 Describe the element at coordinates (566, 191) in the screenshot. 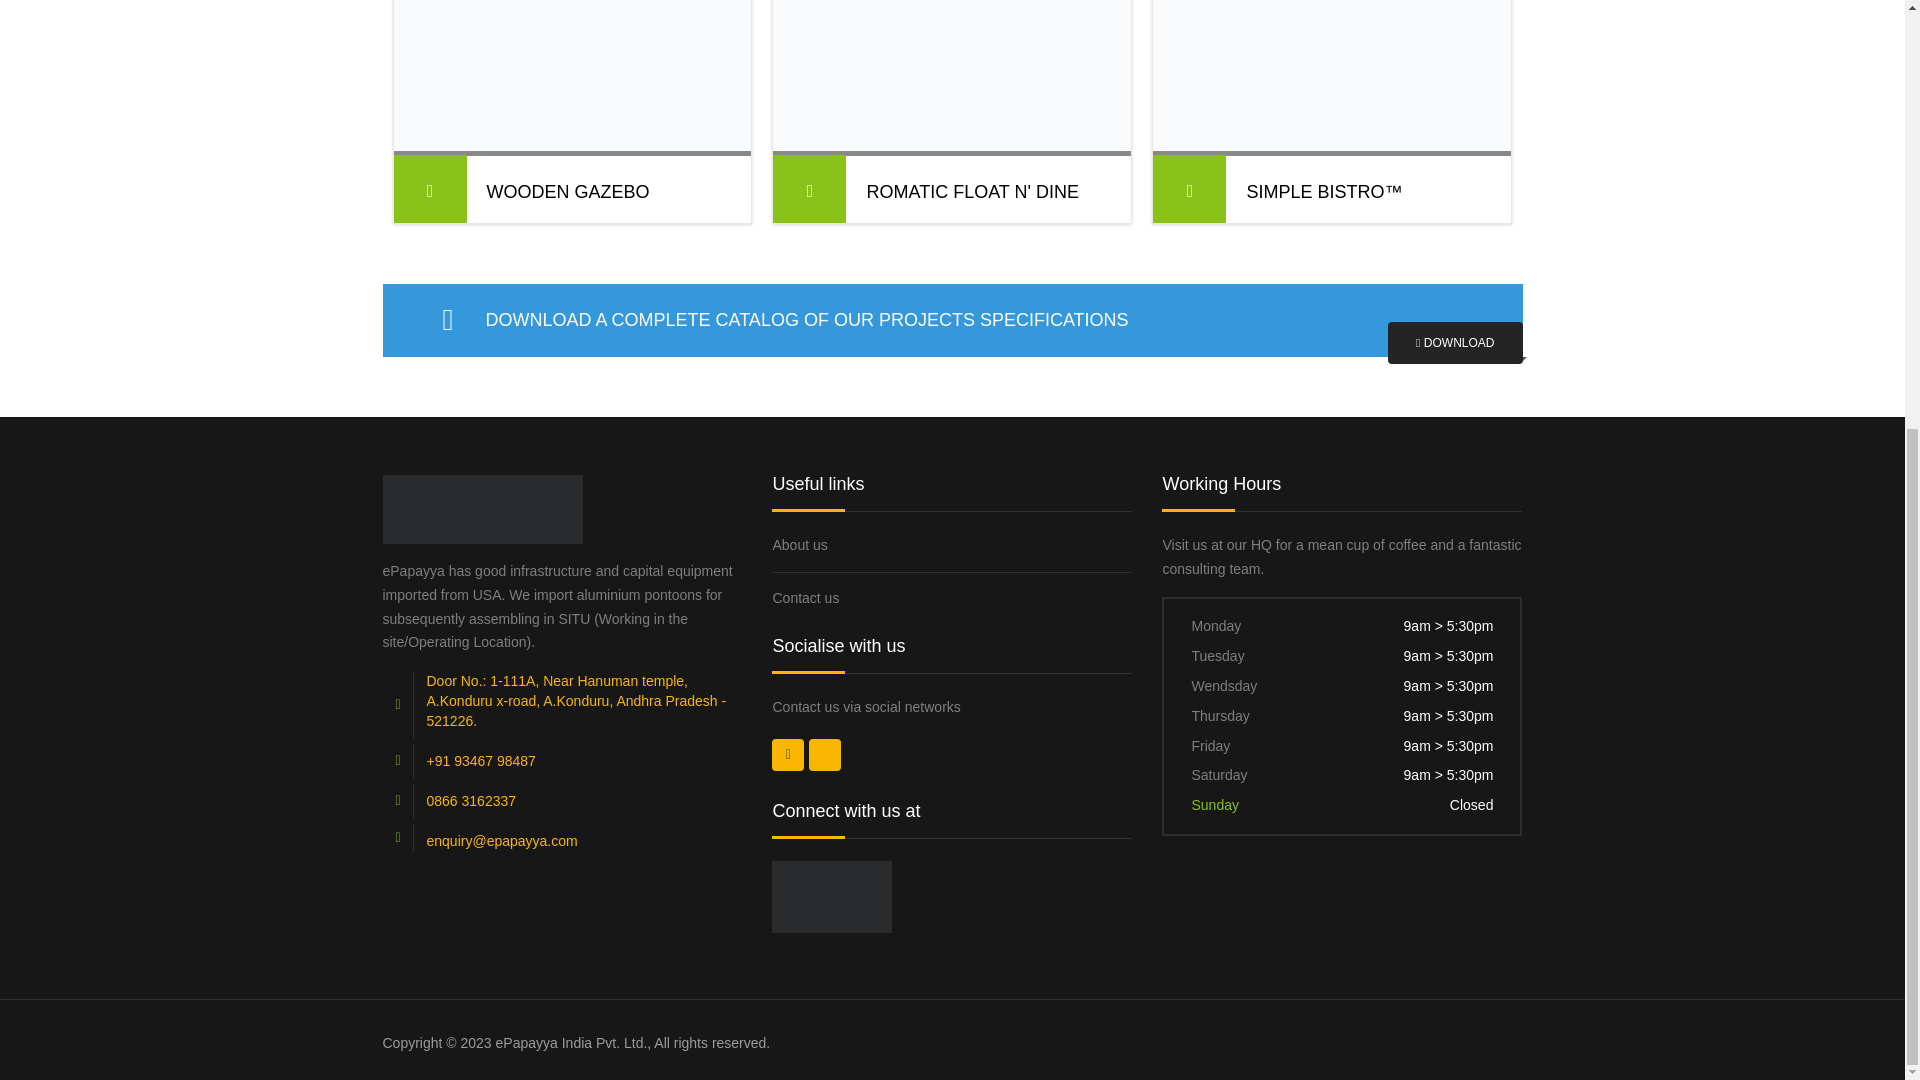

I see `WOODEN GAZEBO` at that location.